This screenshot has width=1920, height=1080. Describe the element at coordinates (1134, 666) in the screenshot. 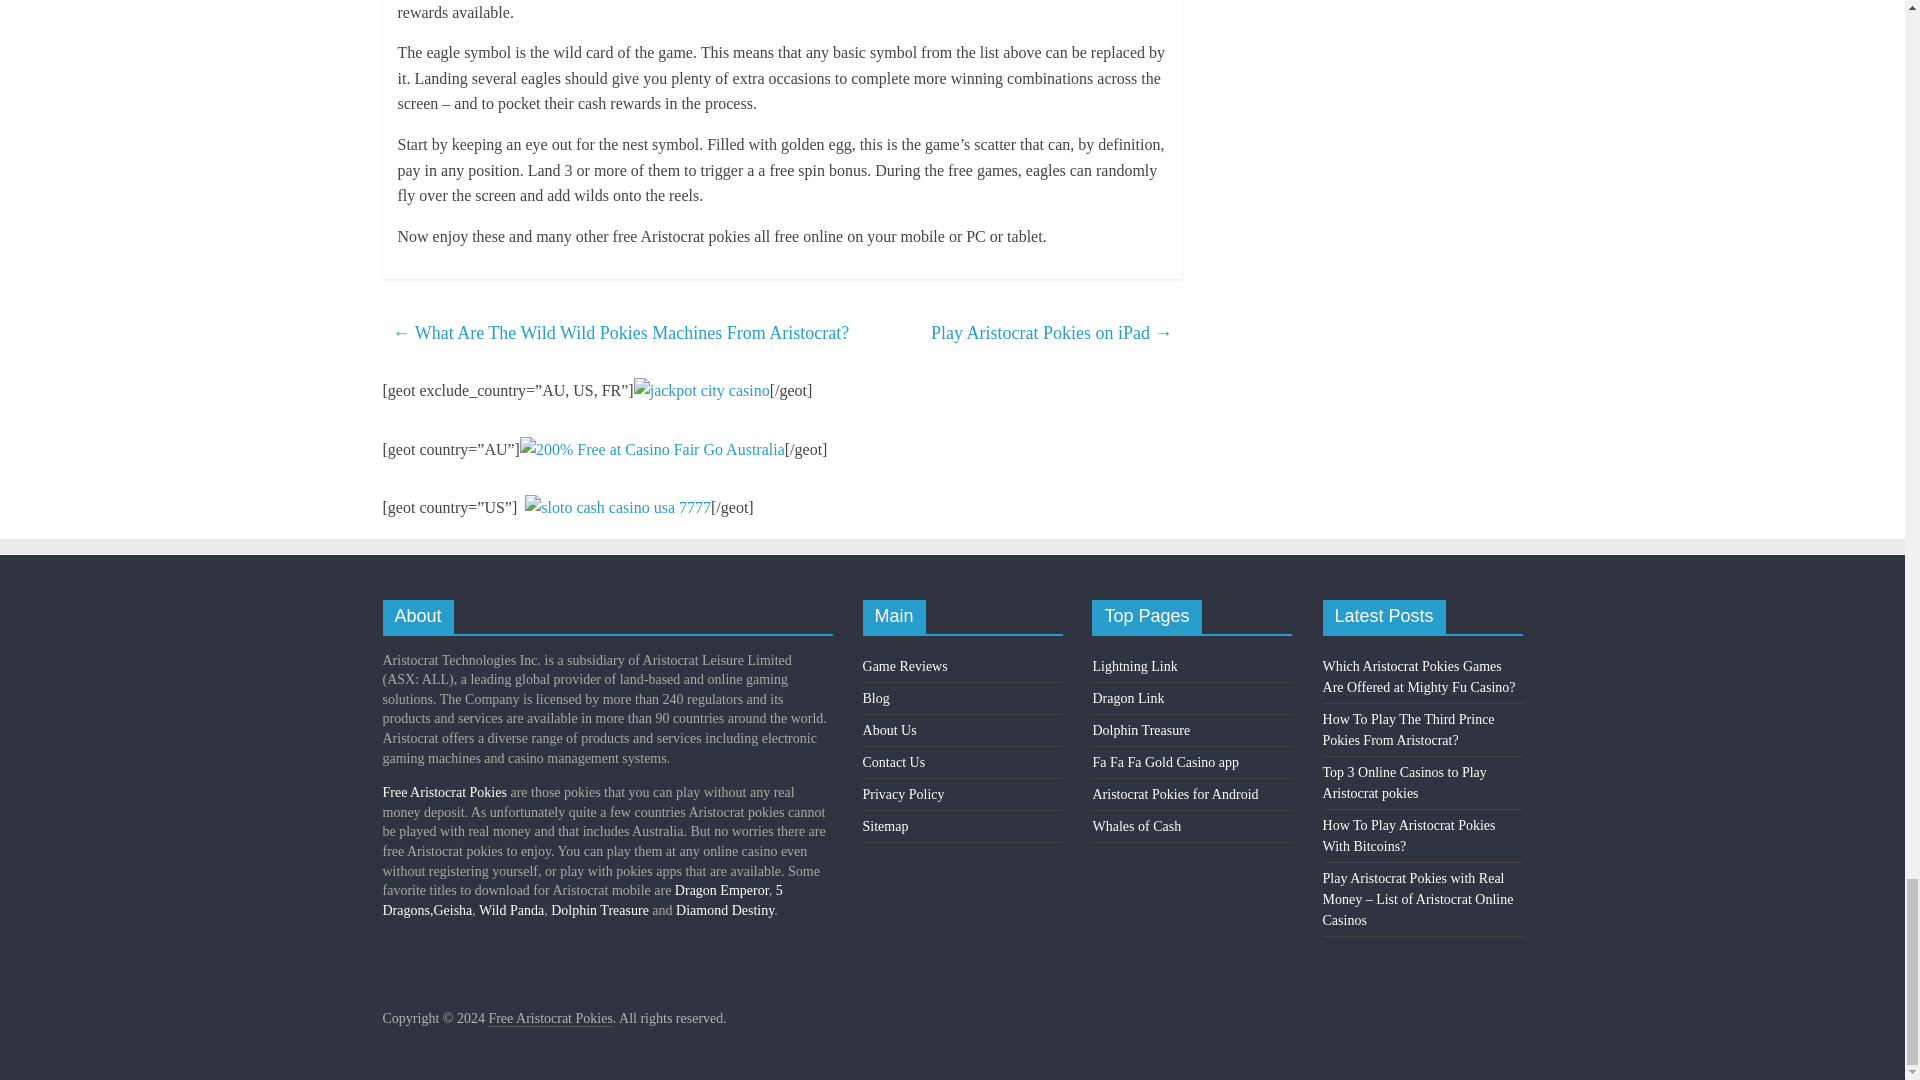

I see `Lightning Link` at that location.